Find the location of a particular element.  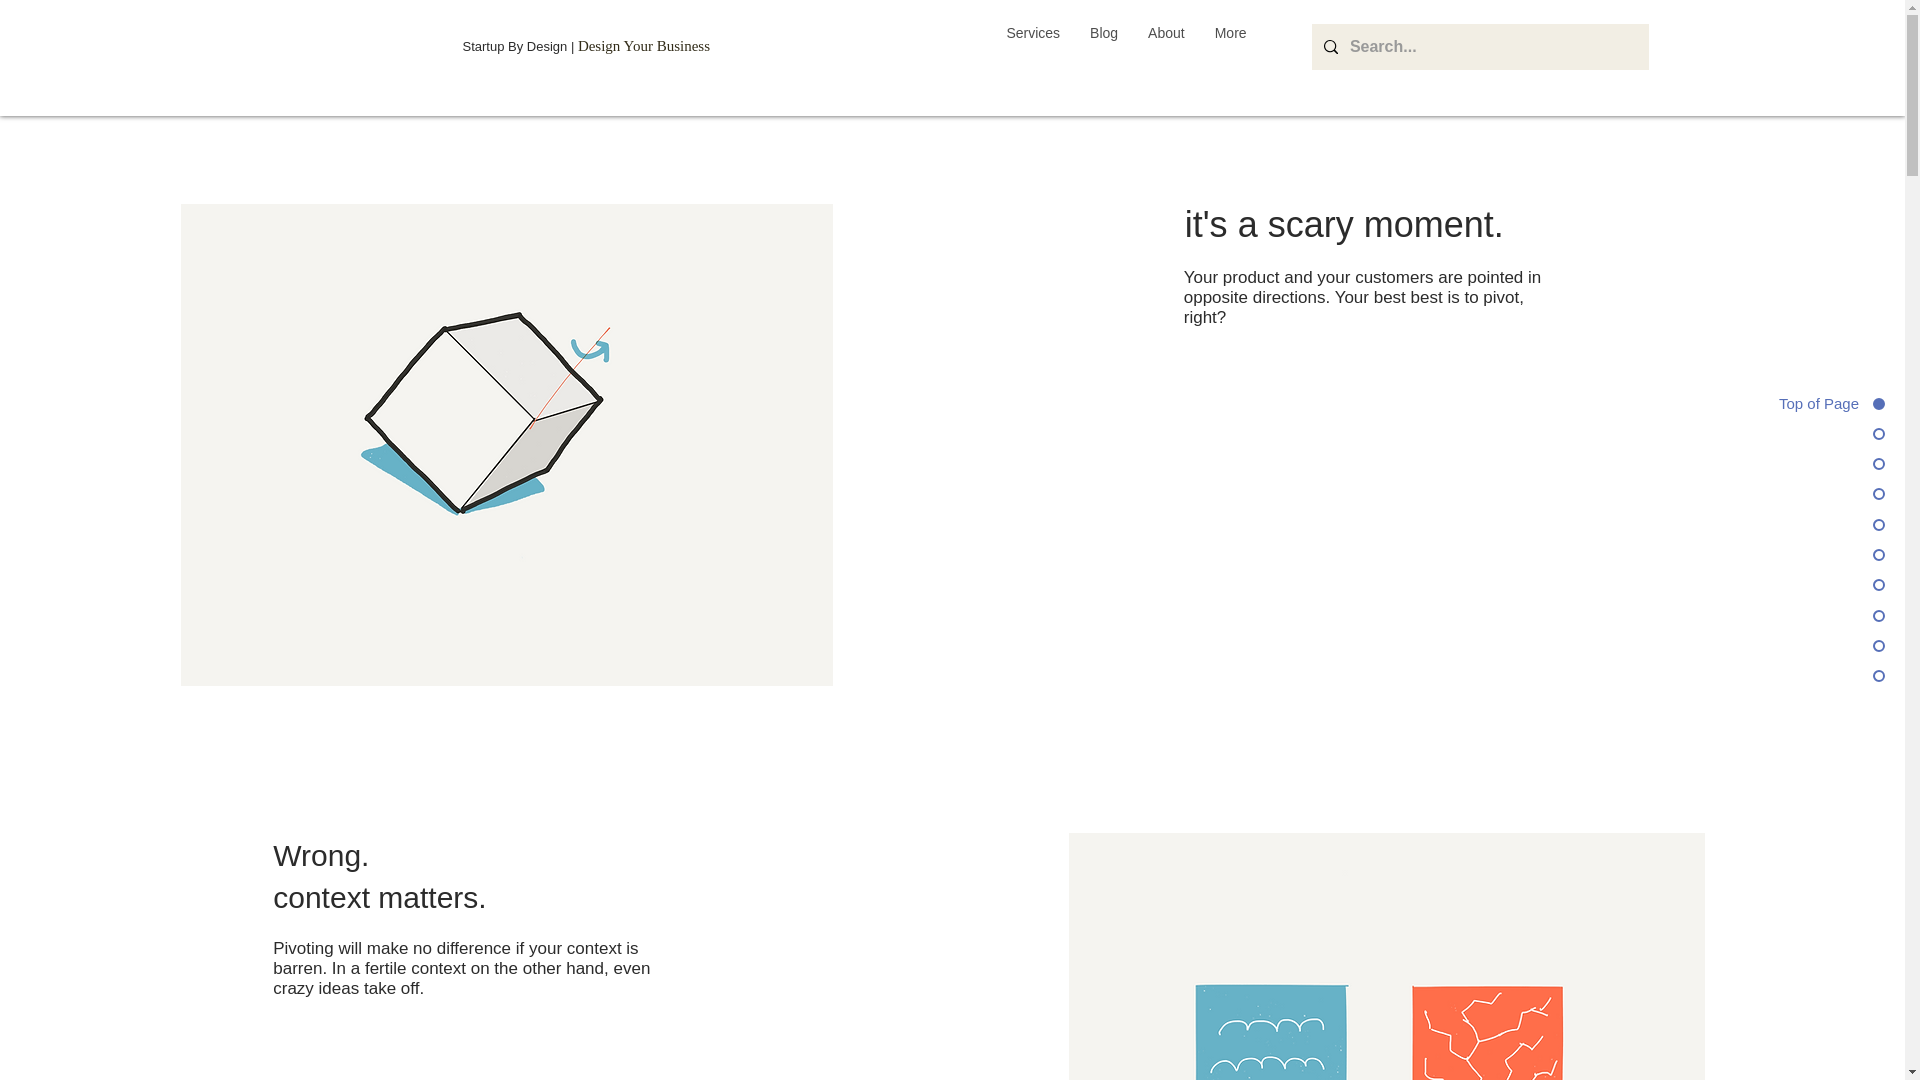

About is located at coordinates (1166, 48).